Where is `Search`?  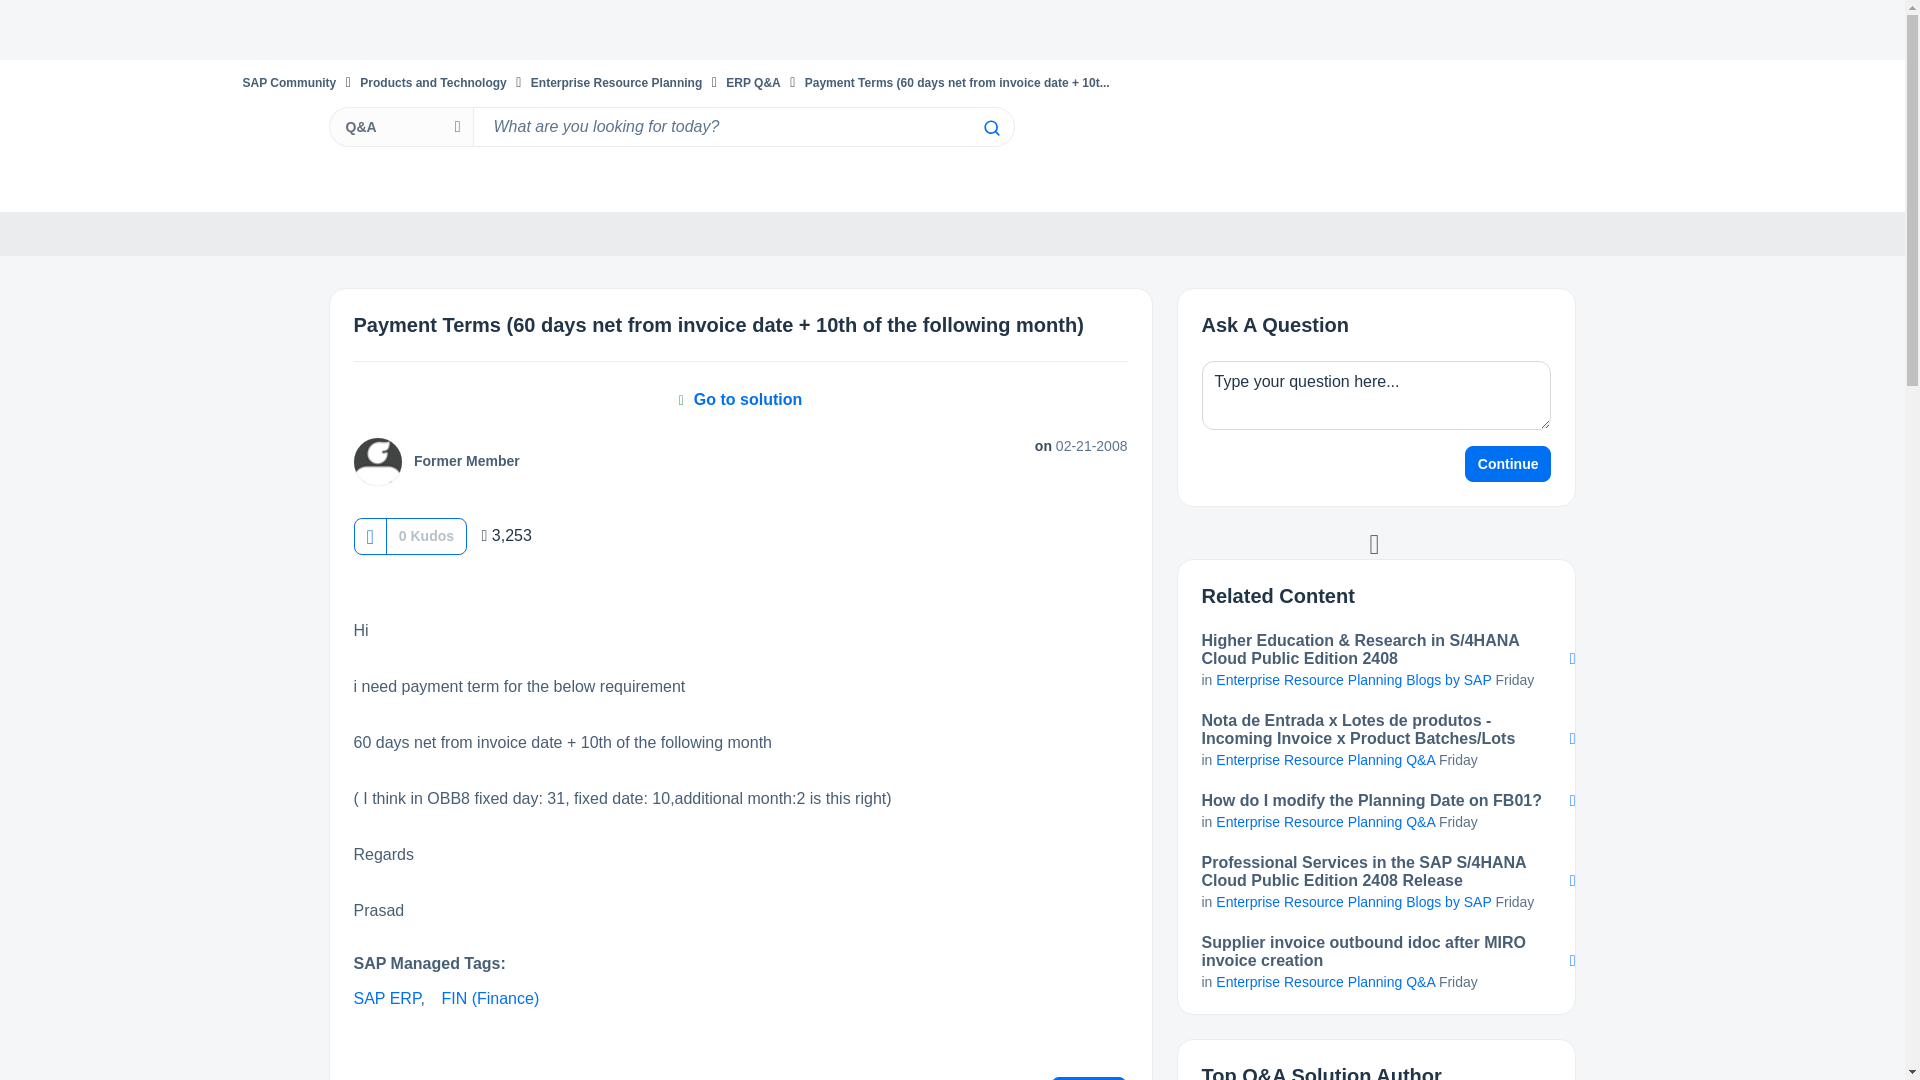
Search is located at coordinates (990, 128).